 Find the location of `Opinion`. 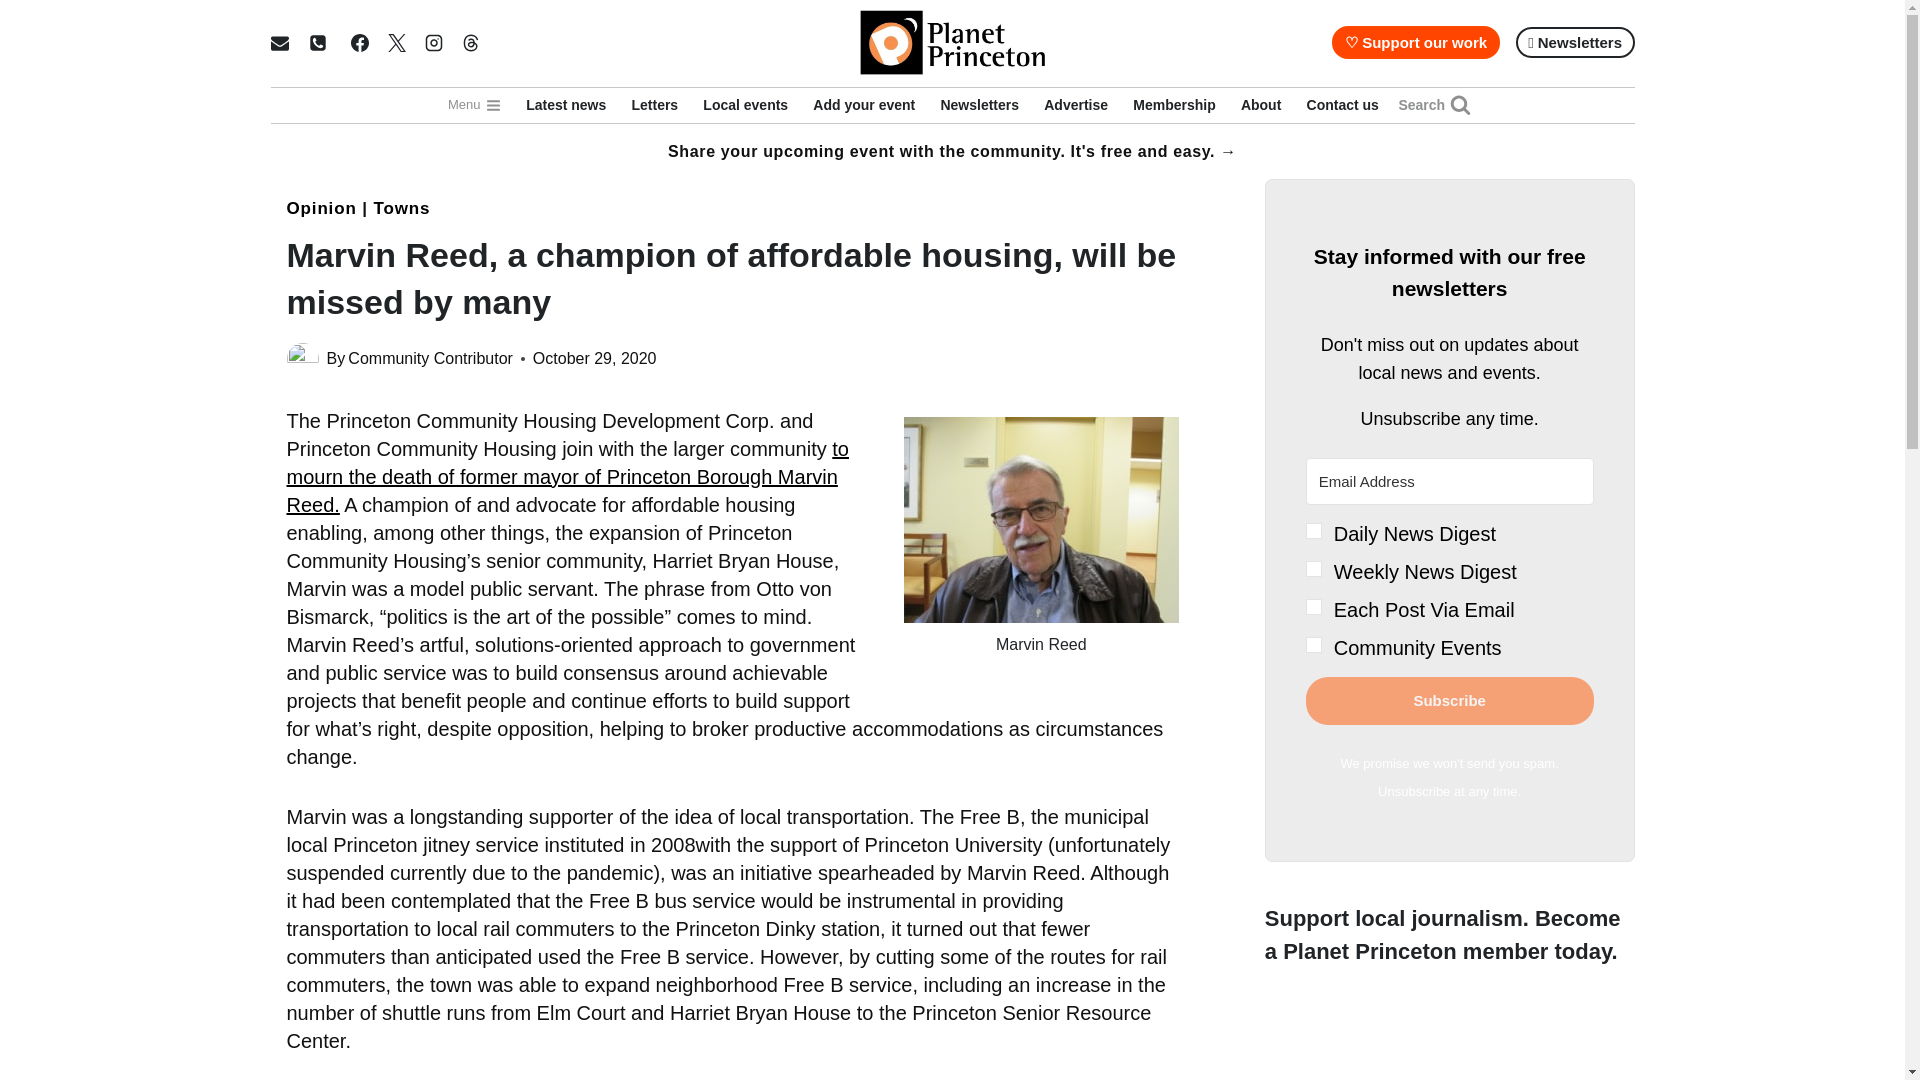

Opinion is located at coordinates (320, 208).